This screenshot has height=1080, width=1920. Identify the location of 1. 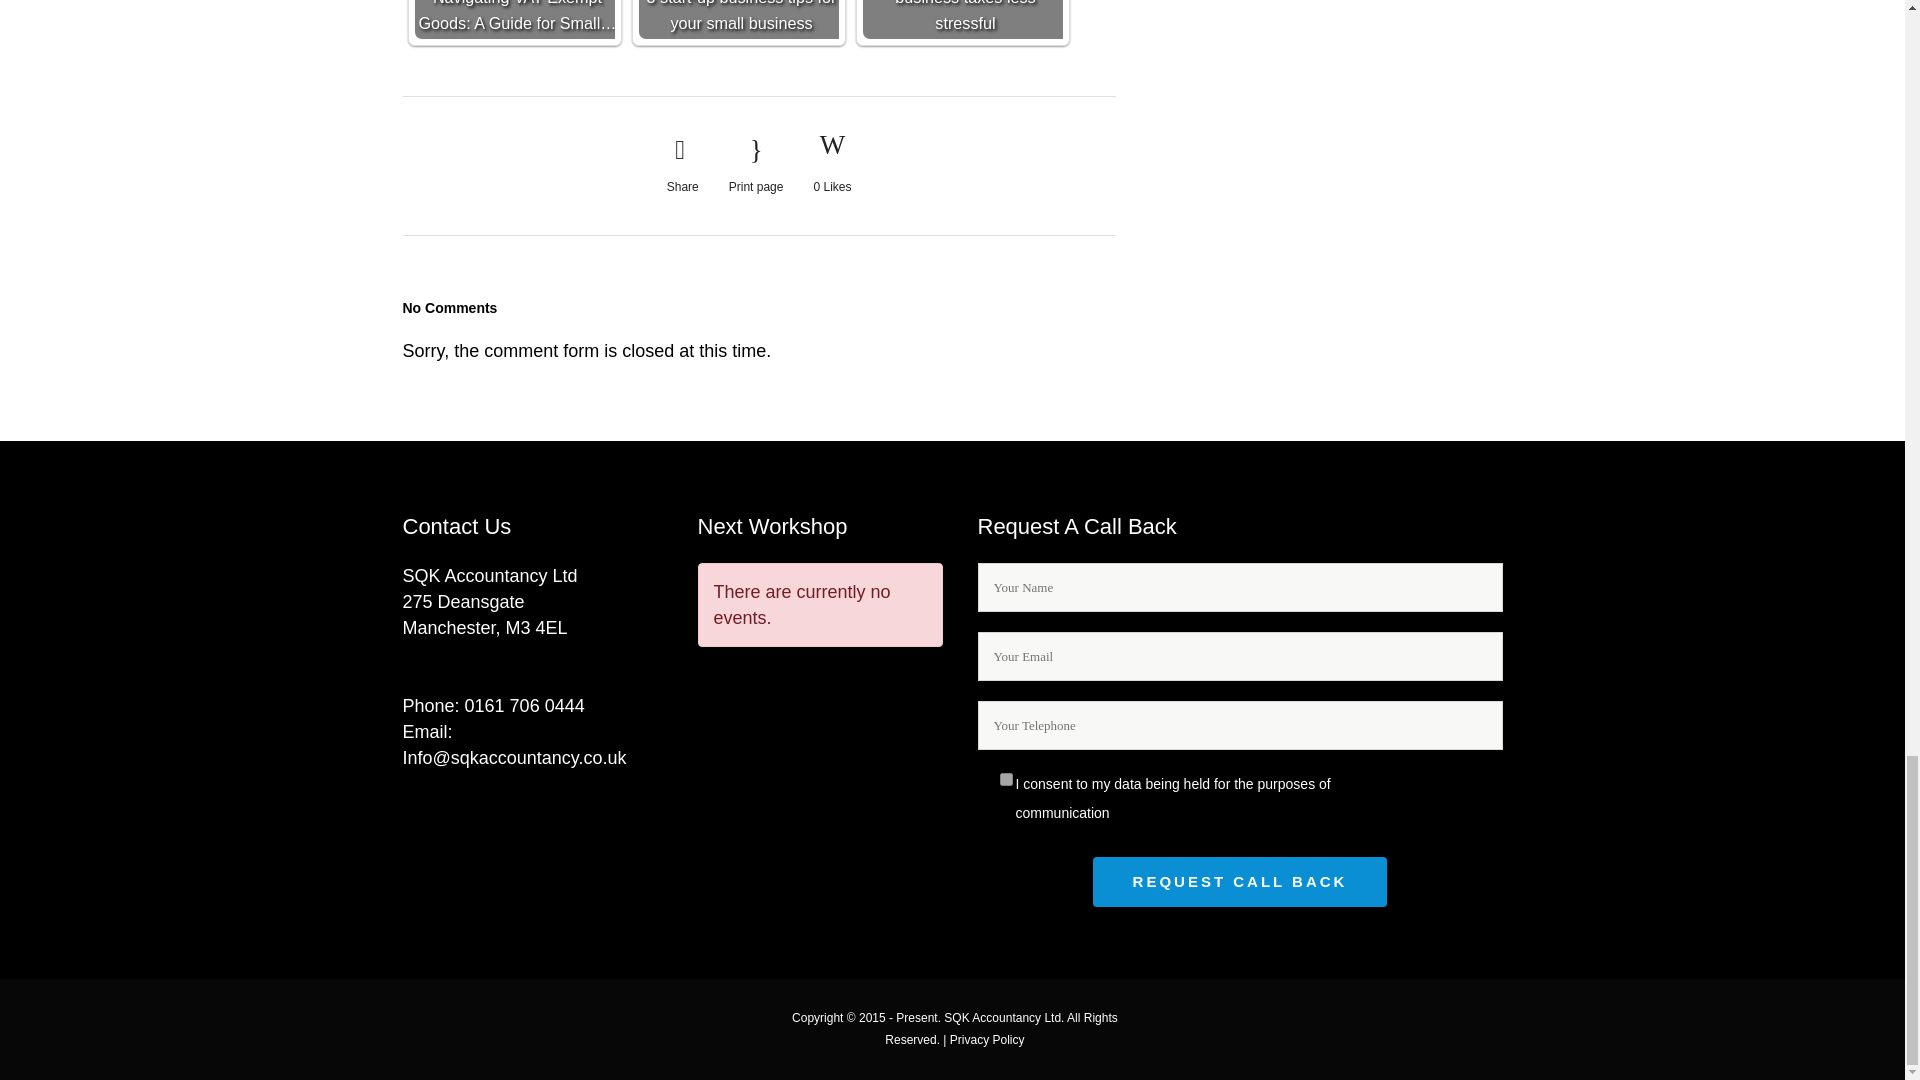
(1006, 780).